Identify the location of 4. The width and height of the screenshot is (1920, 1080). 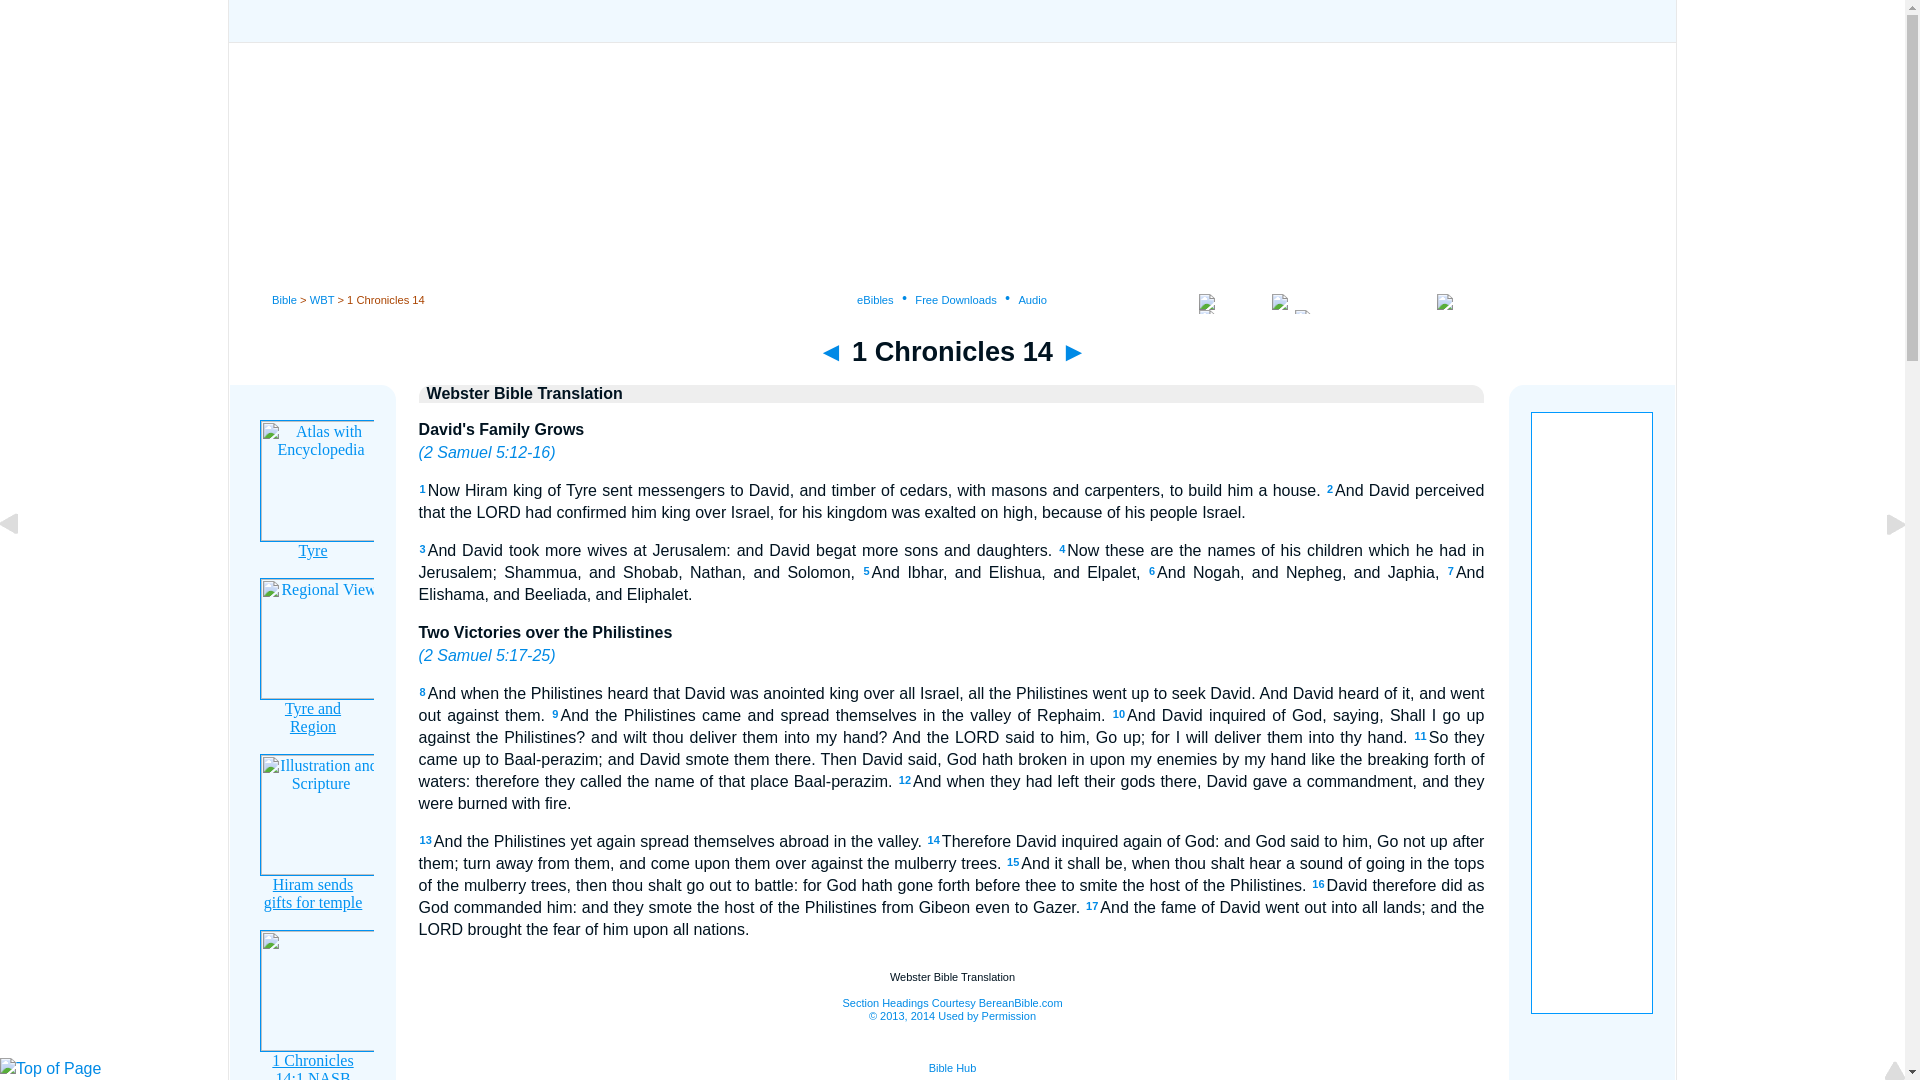
(1062, 549).